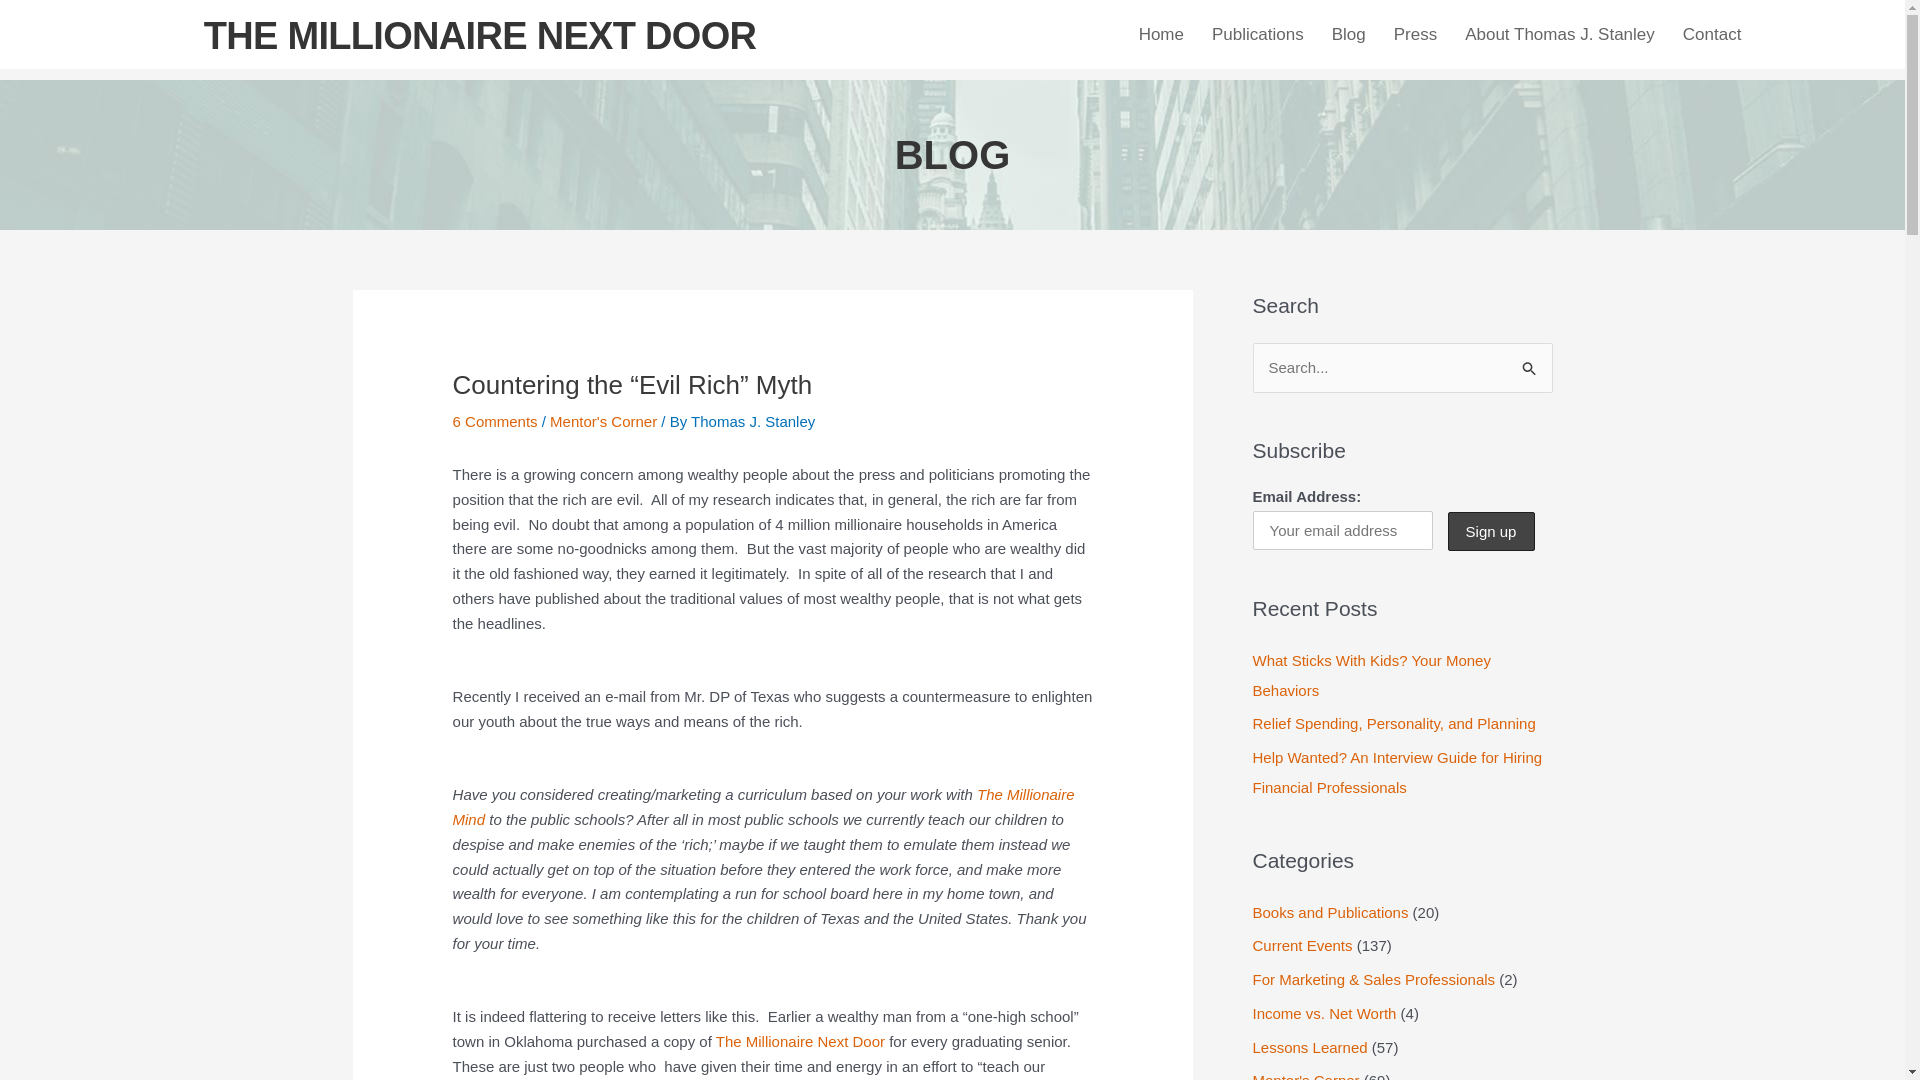 Image resolution: width=1920 pixels, height=1080 pixels. I want to click on Mentor's Corner, so click(602, 420).